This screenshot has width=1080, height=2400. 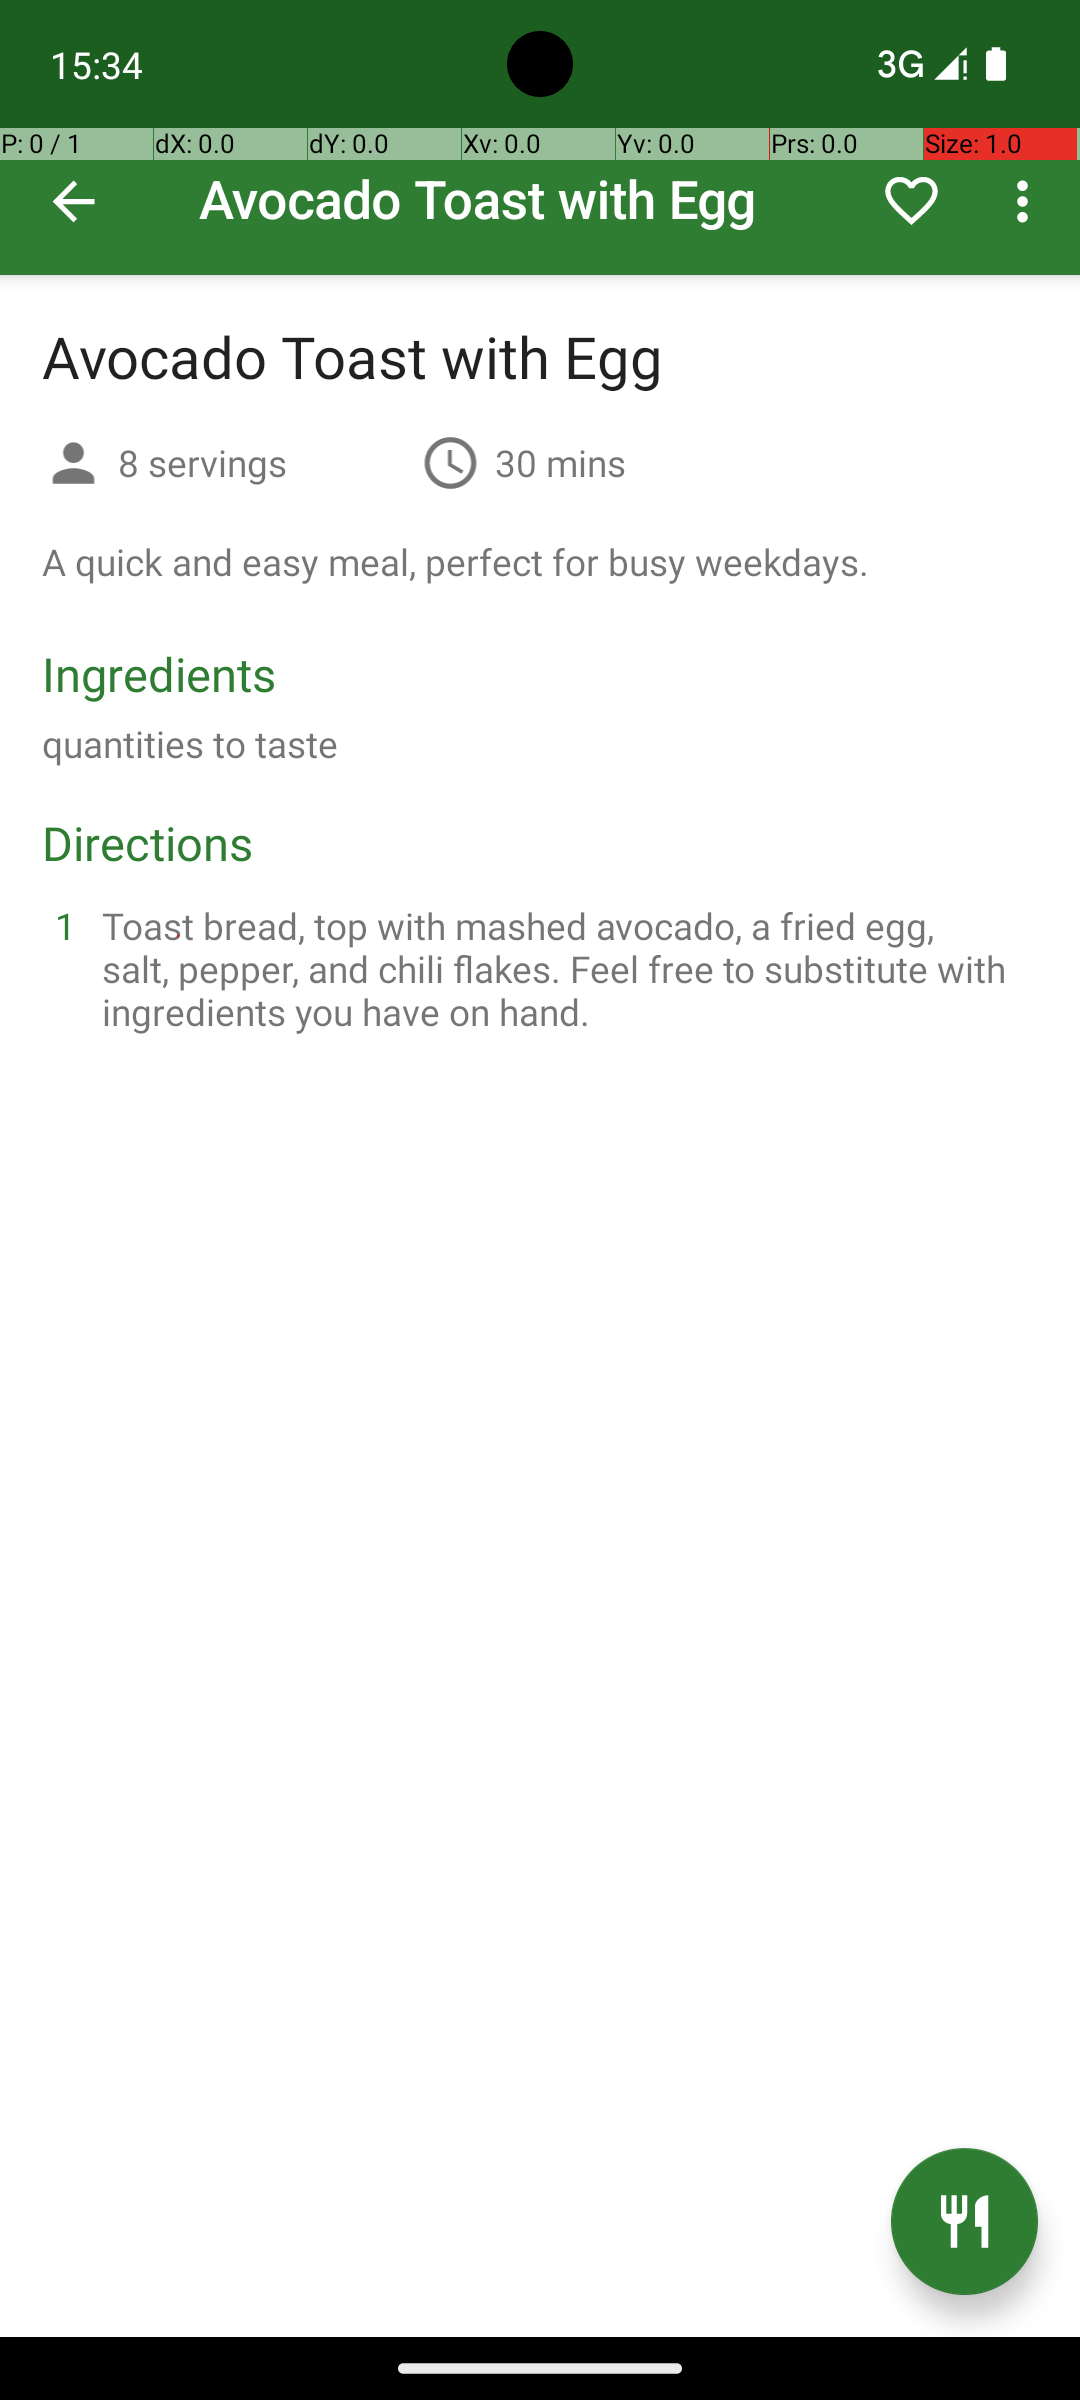 What do you see at coordinates (190, 744) in the screenshot?
I see `quantities to taste` at bounding box center [190, 744].